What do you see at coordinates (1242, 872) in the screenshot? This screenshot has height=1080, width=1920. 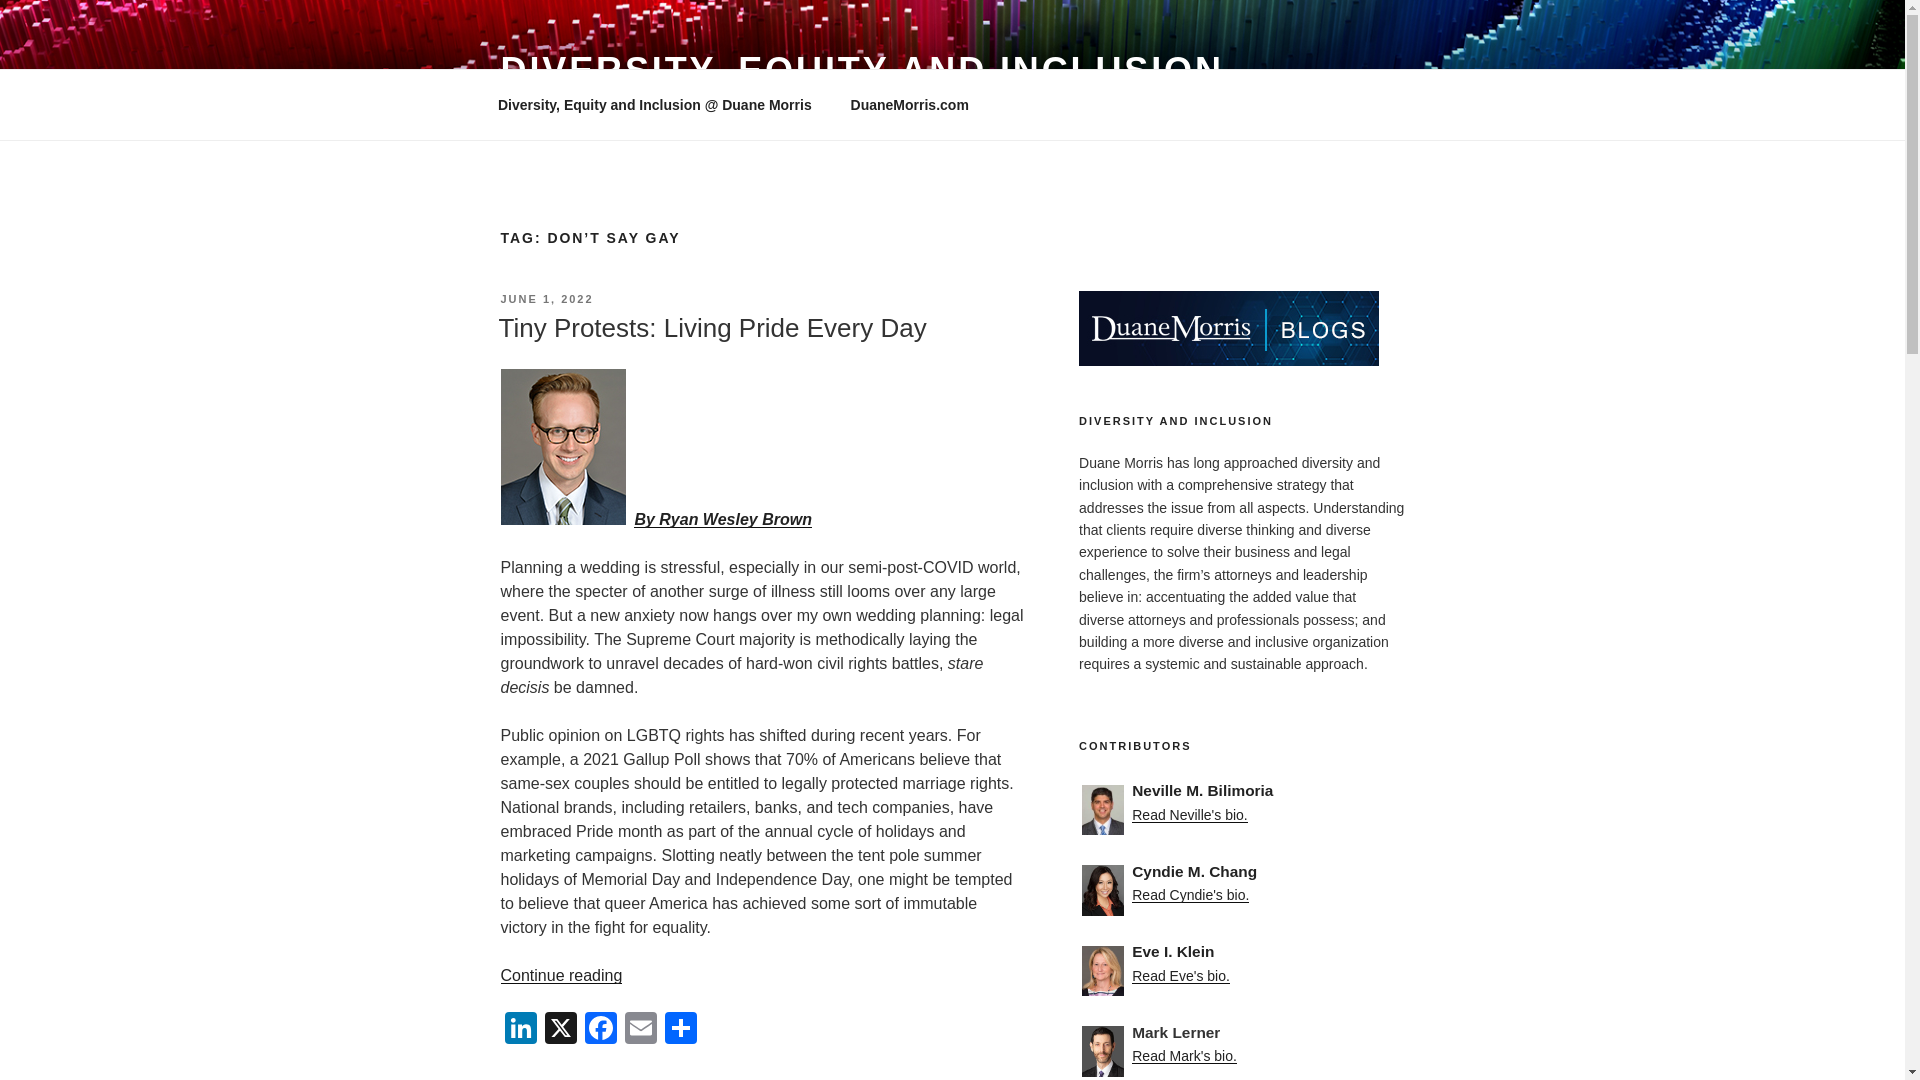 I see `Cyndie M. Chang` at bounding box center [1242, 872].